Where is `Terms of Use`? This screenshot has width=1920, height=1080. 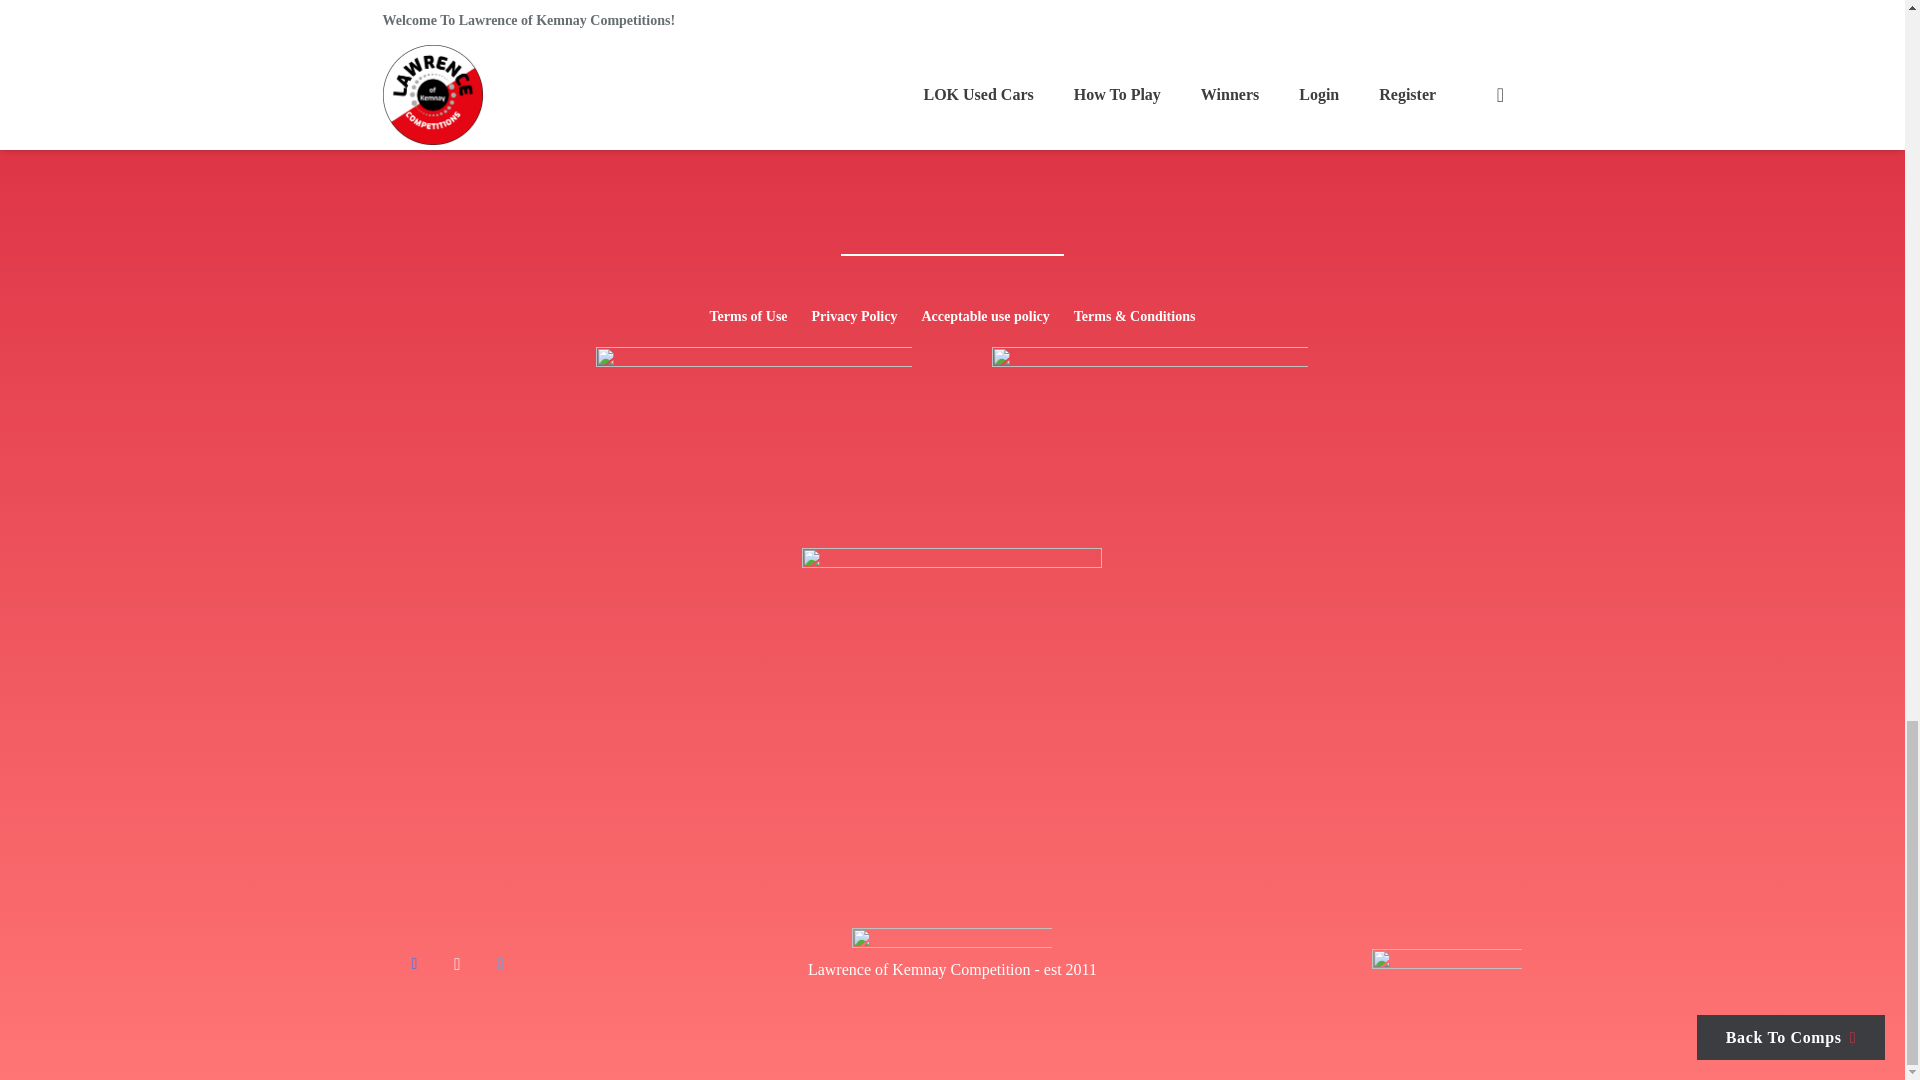 Terms of Use is located at coordinates (748, 316).